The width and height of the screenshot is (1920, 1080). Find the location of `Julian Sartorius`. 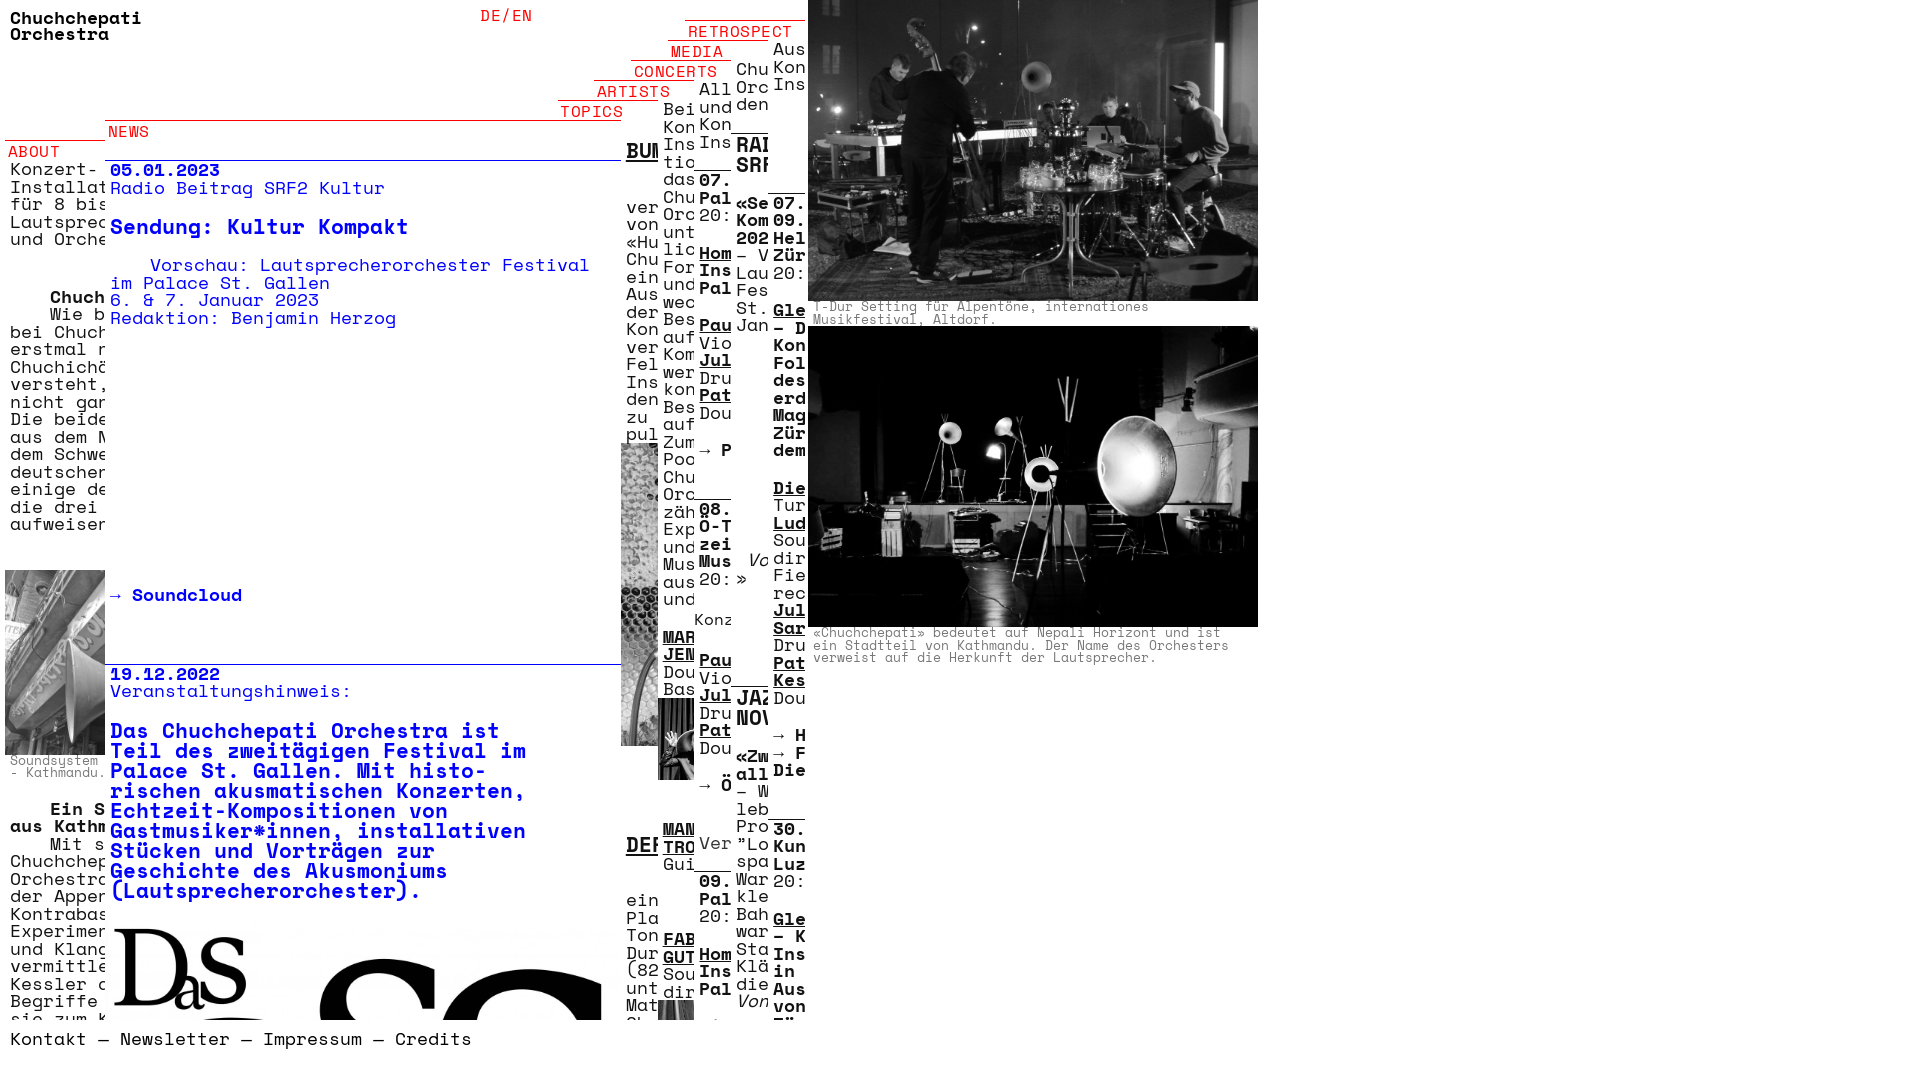

Julian Sartorius is located at coordinates (822, 618).